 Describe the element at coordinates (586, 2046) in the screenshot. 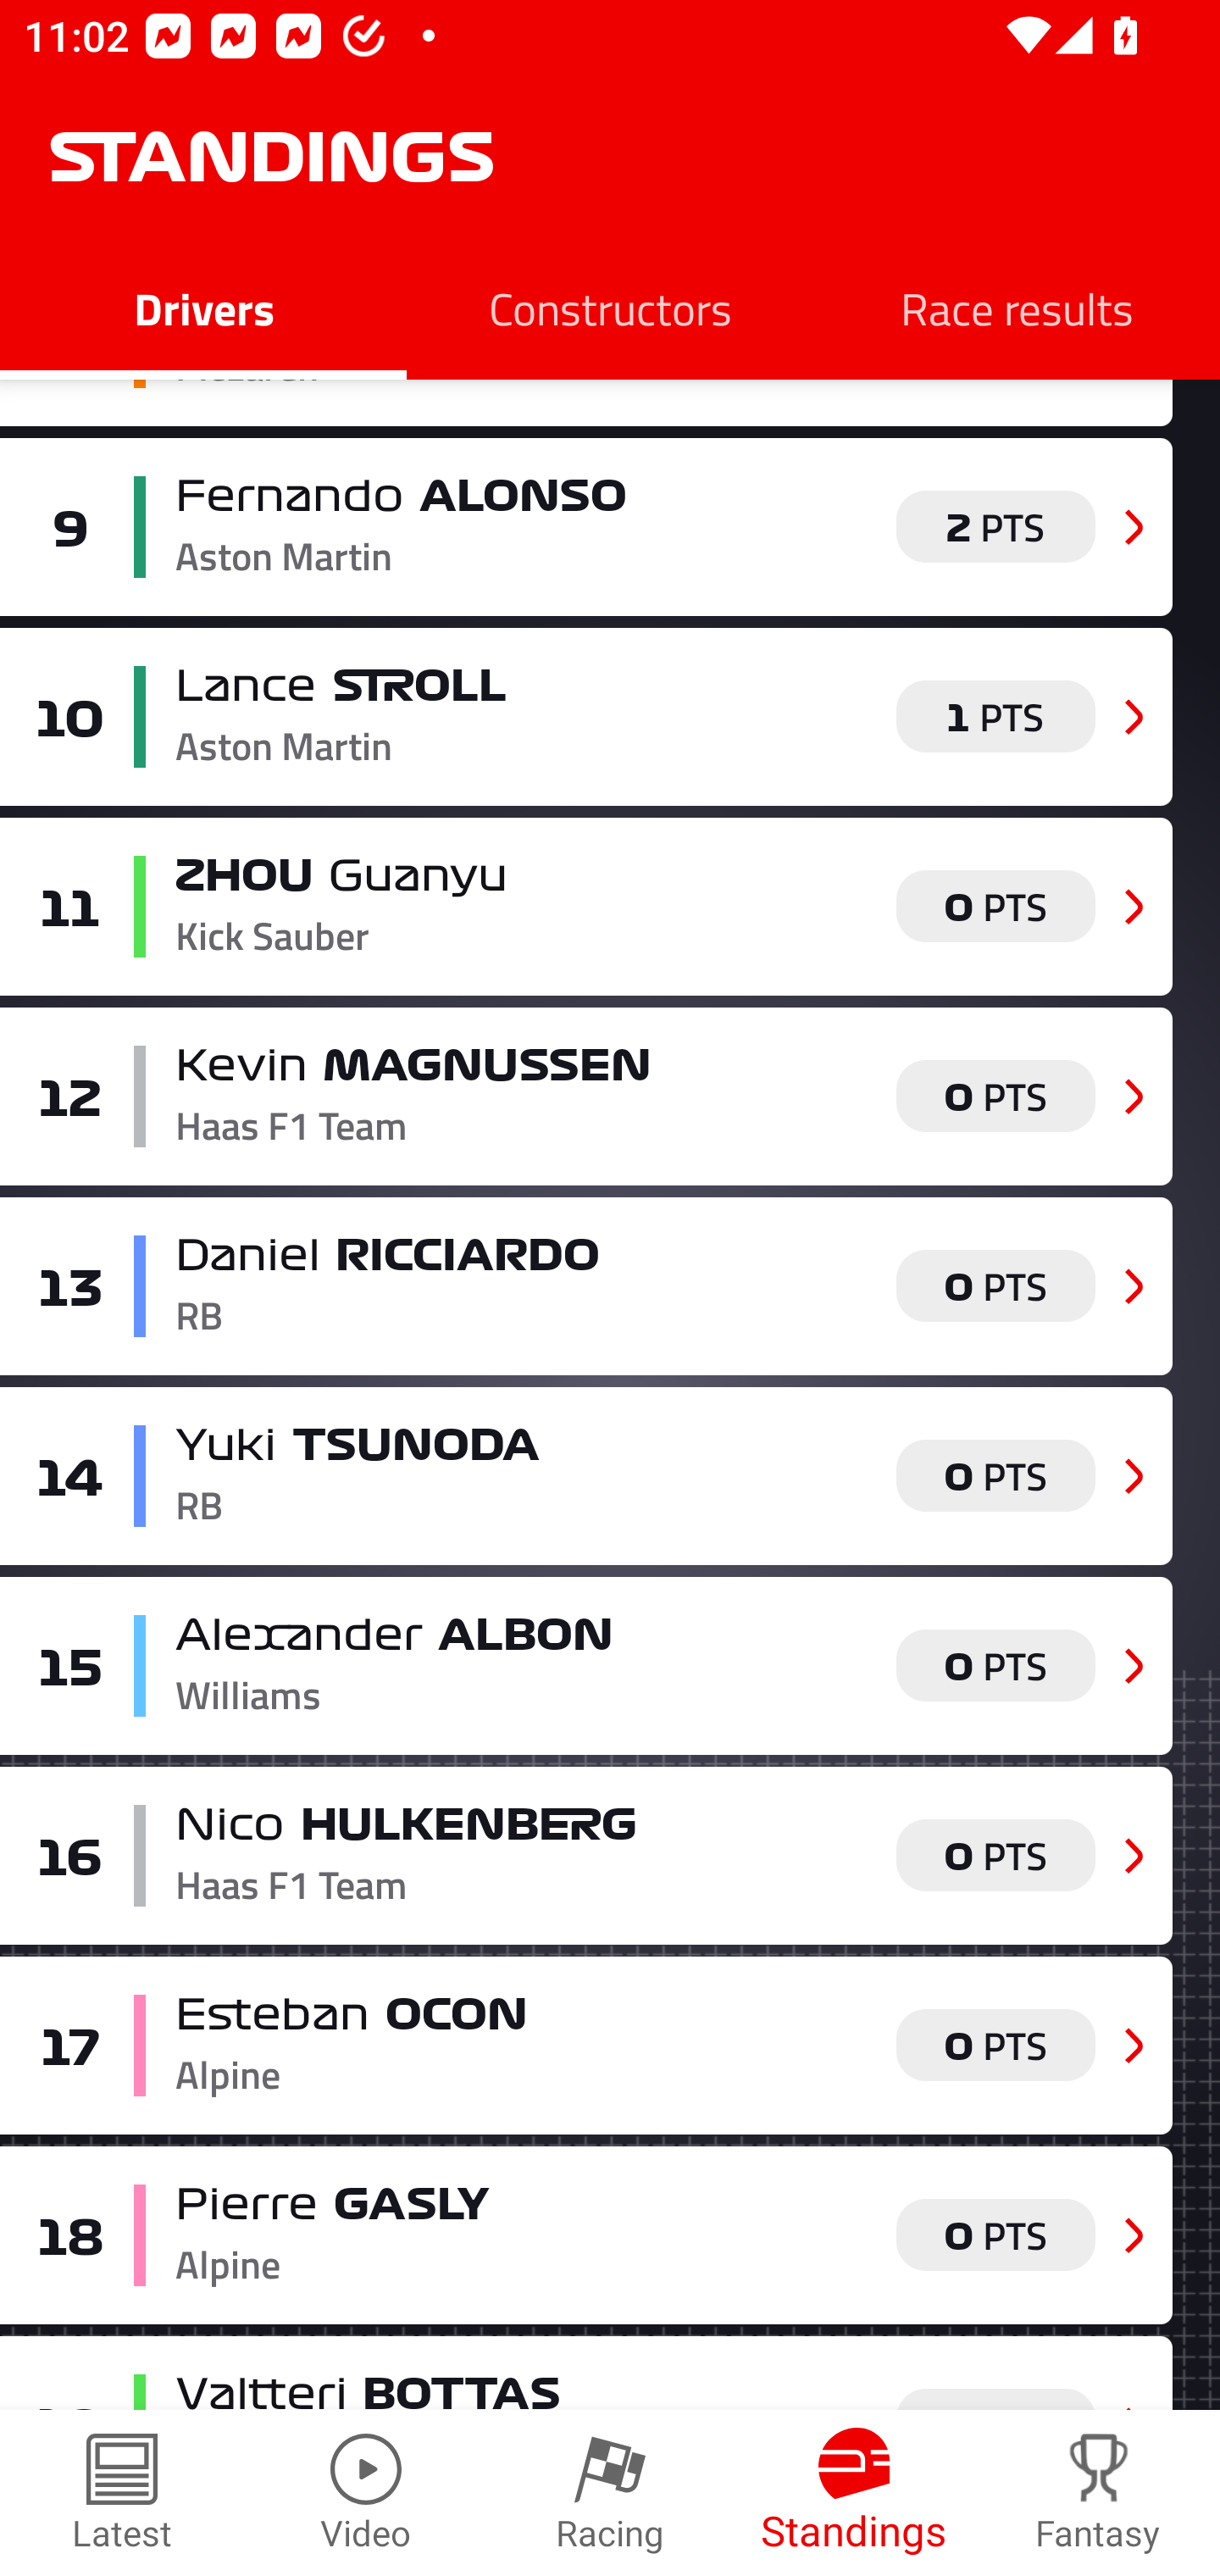

I see `17 Esteban OCON Alpine 0 PTS` at that location.